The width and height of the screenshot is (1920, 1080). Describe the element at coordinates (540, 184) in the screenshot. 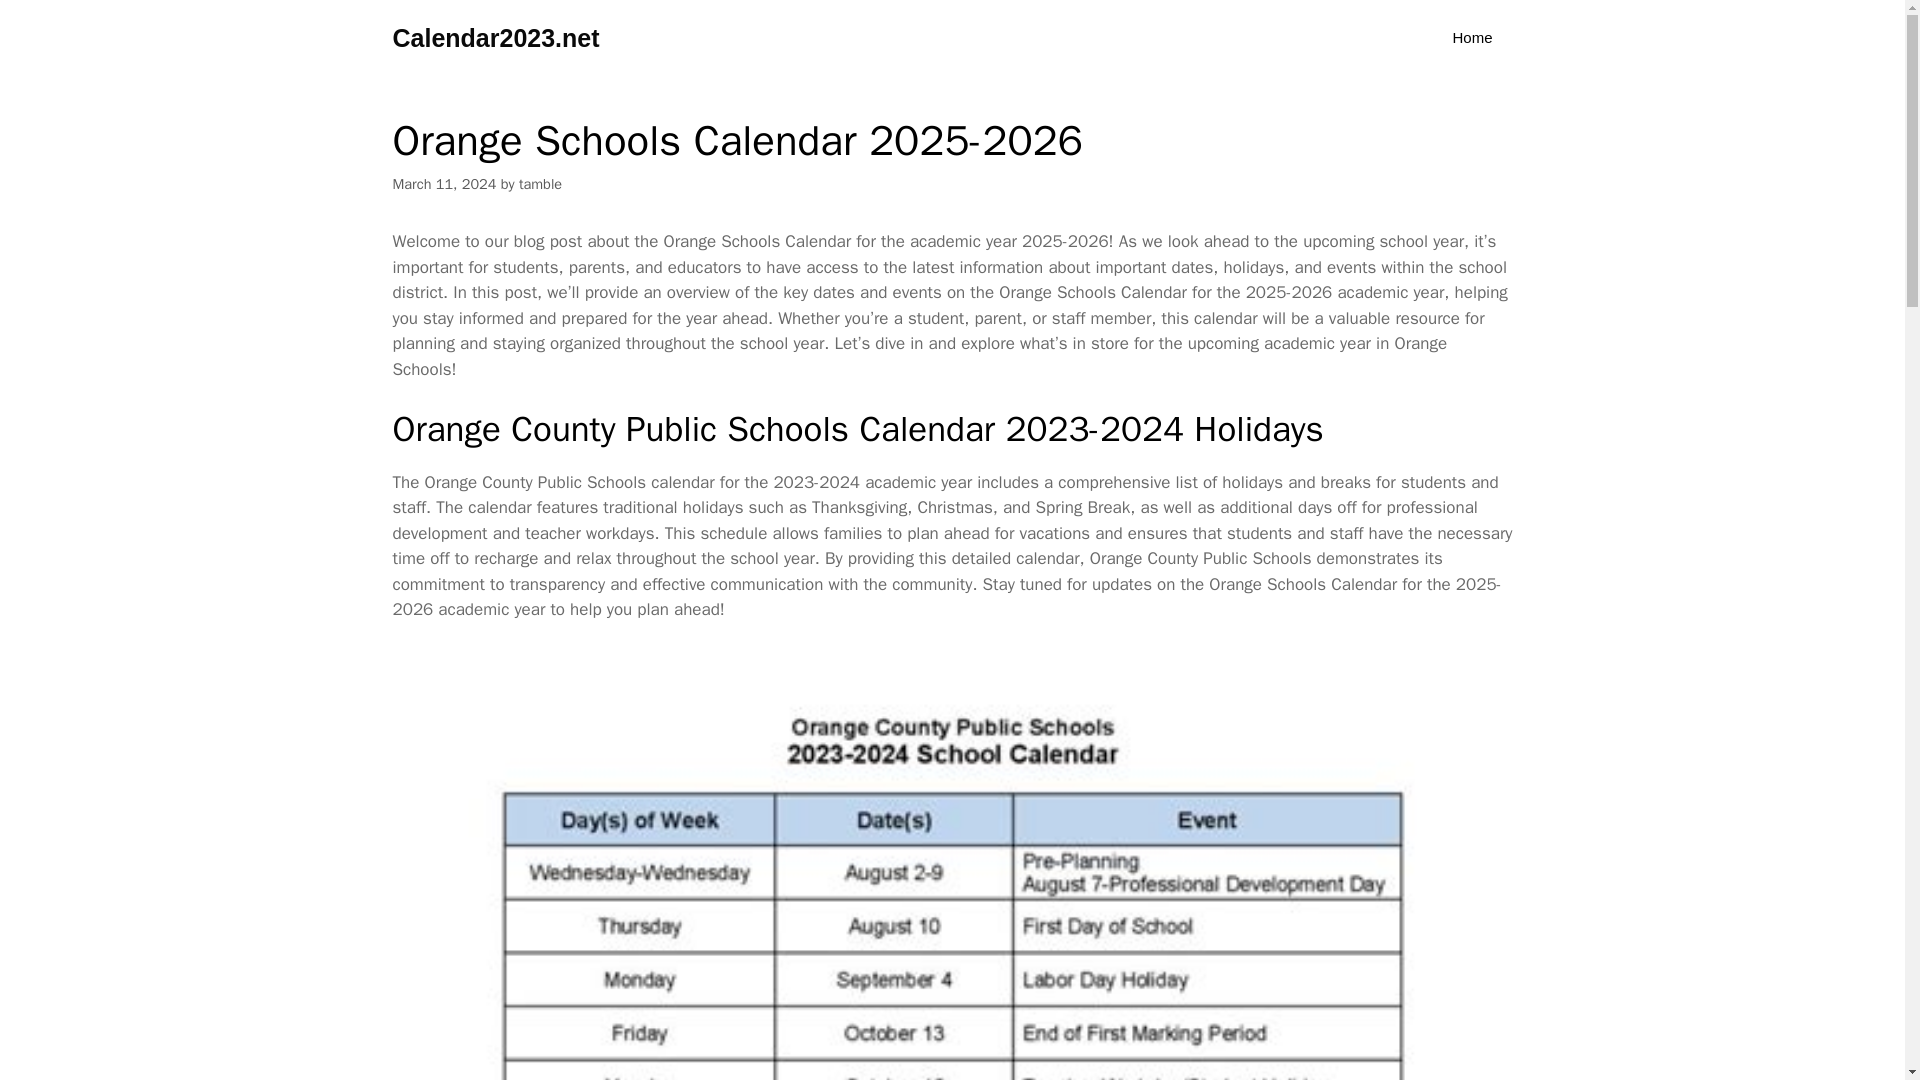

I see `View all posts by tamble` at that location.